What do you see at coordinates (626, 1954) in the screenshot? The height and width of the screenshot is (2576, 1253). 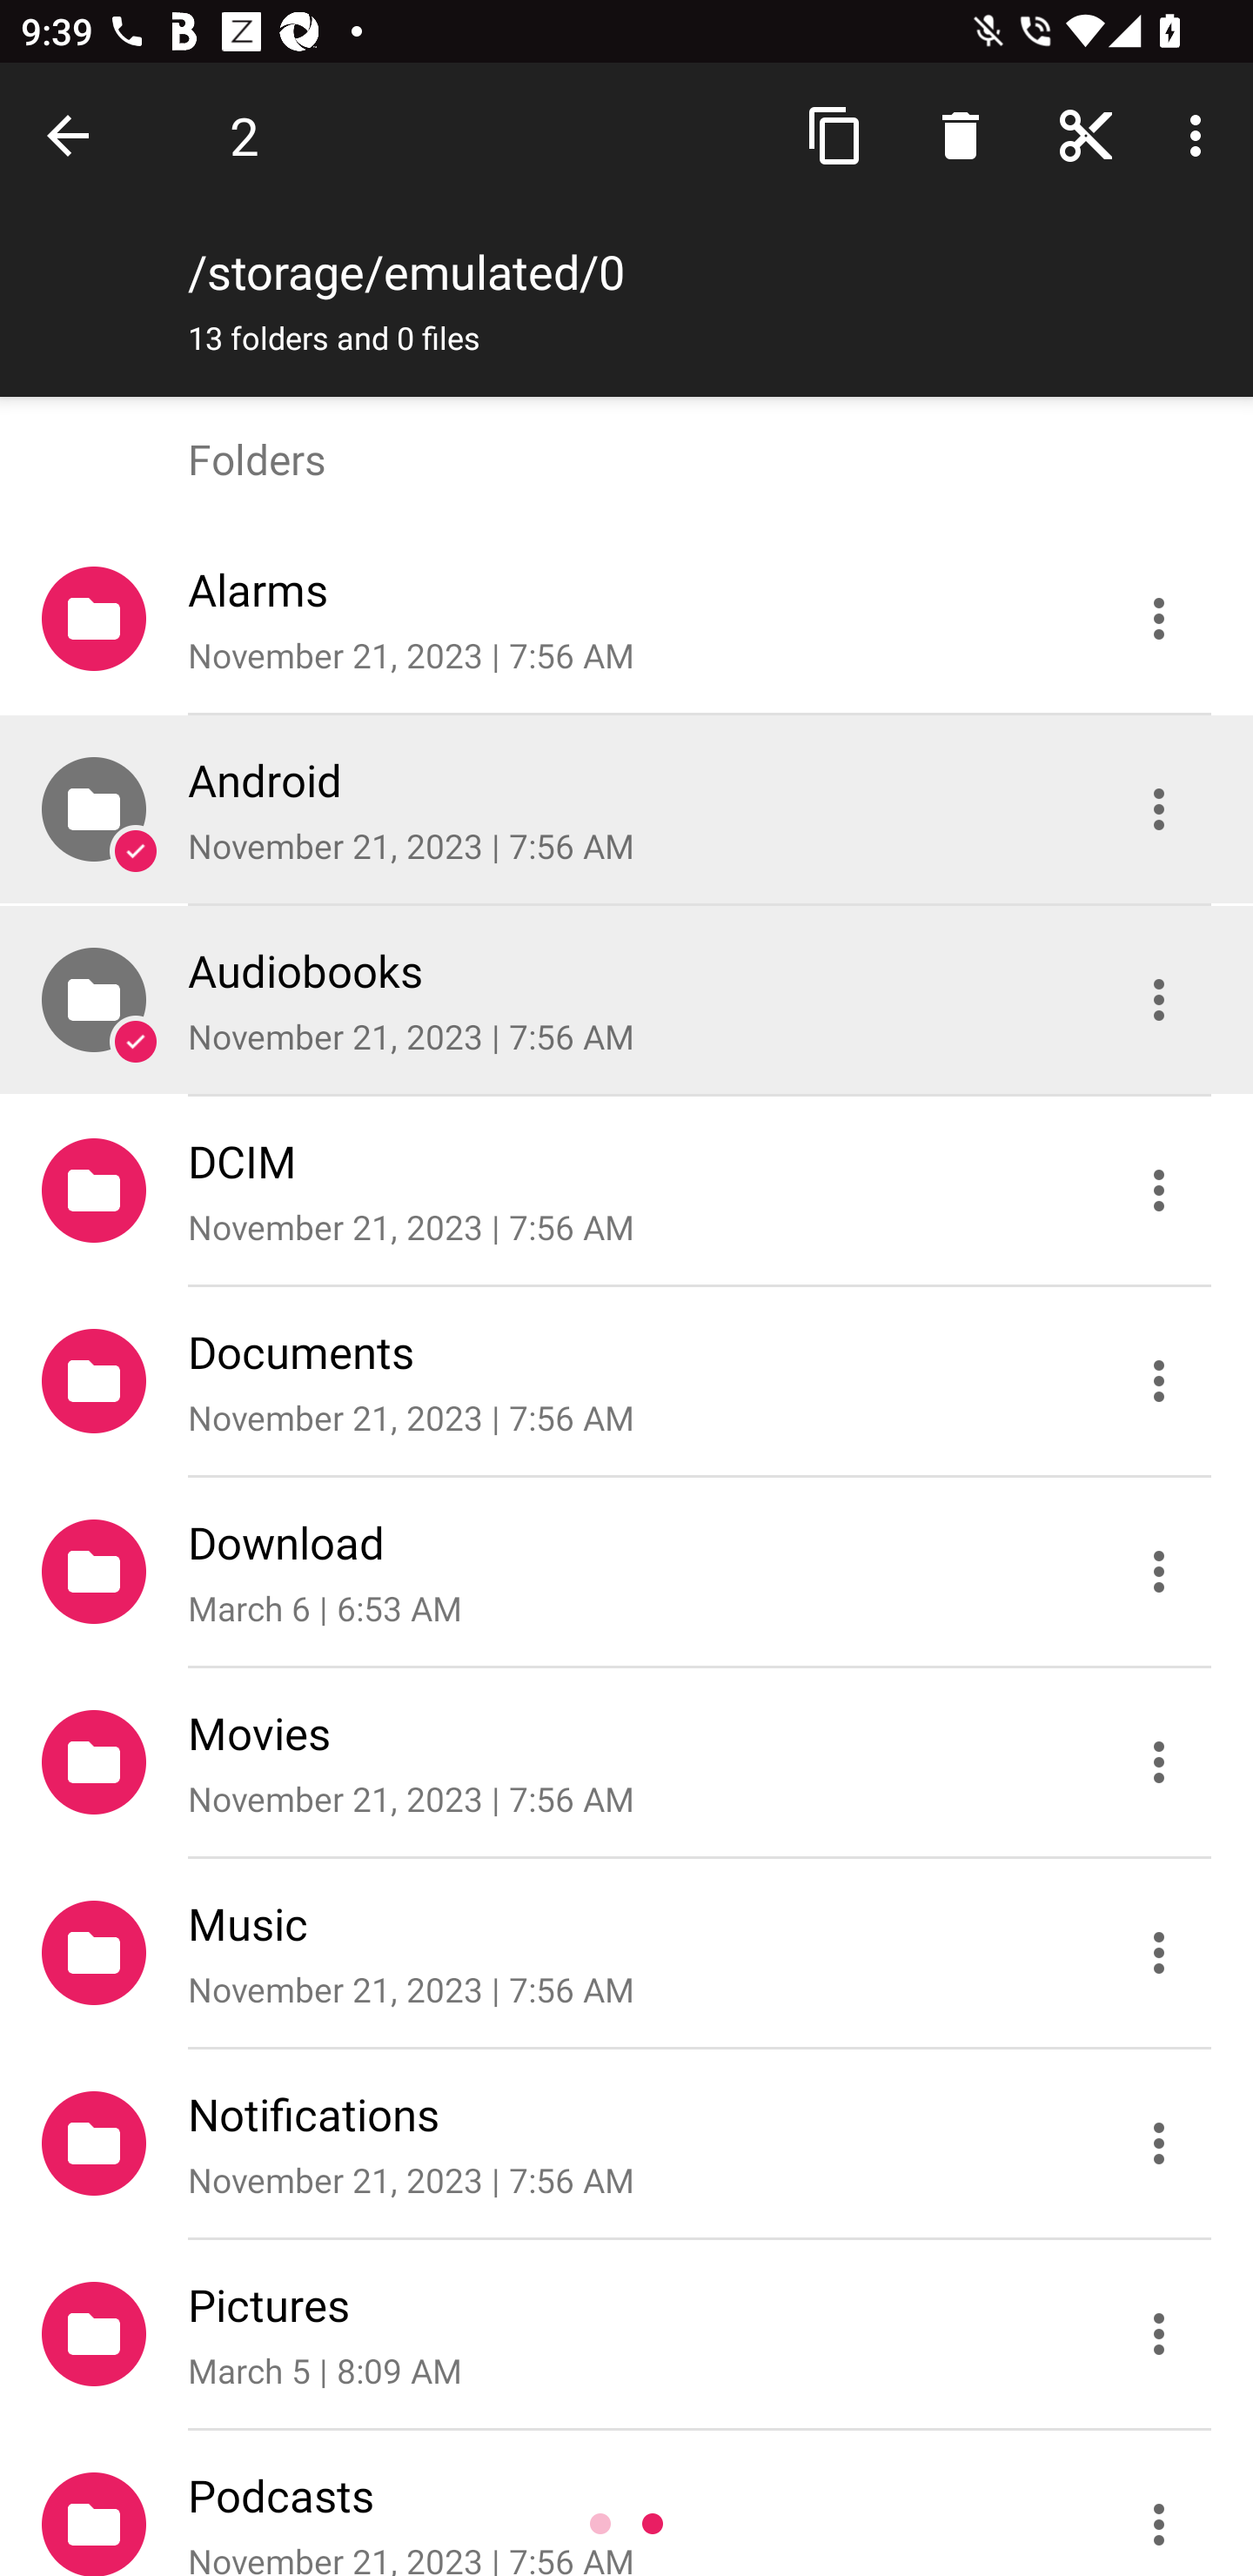 I see `Music November 21, 2023 | 7:56 AM` at bounding box center [626, 1954].